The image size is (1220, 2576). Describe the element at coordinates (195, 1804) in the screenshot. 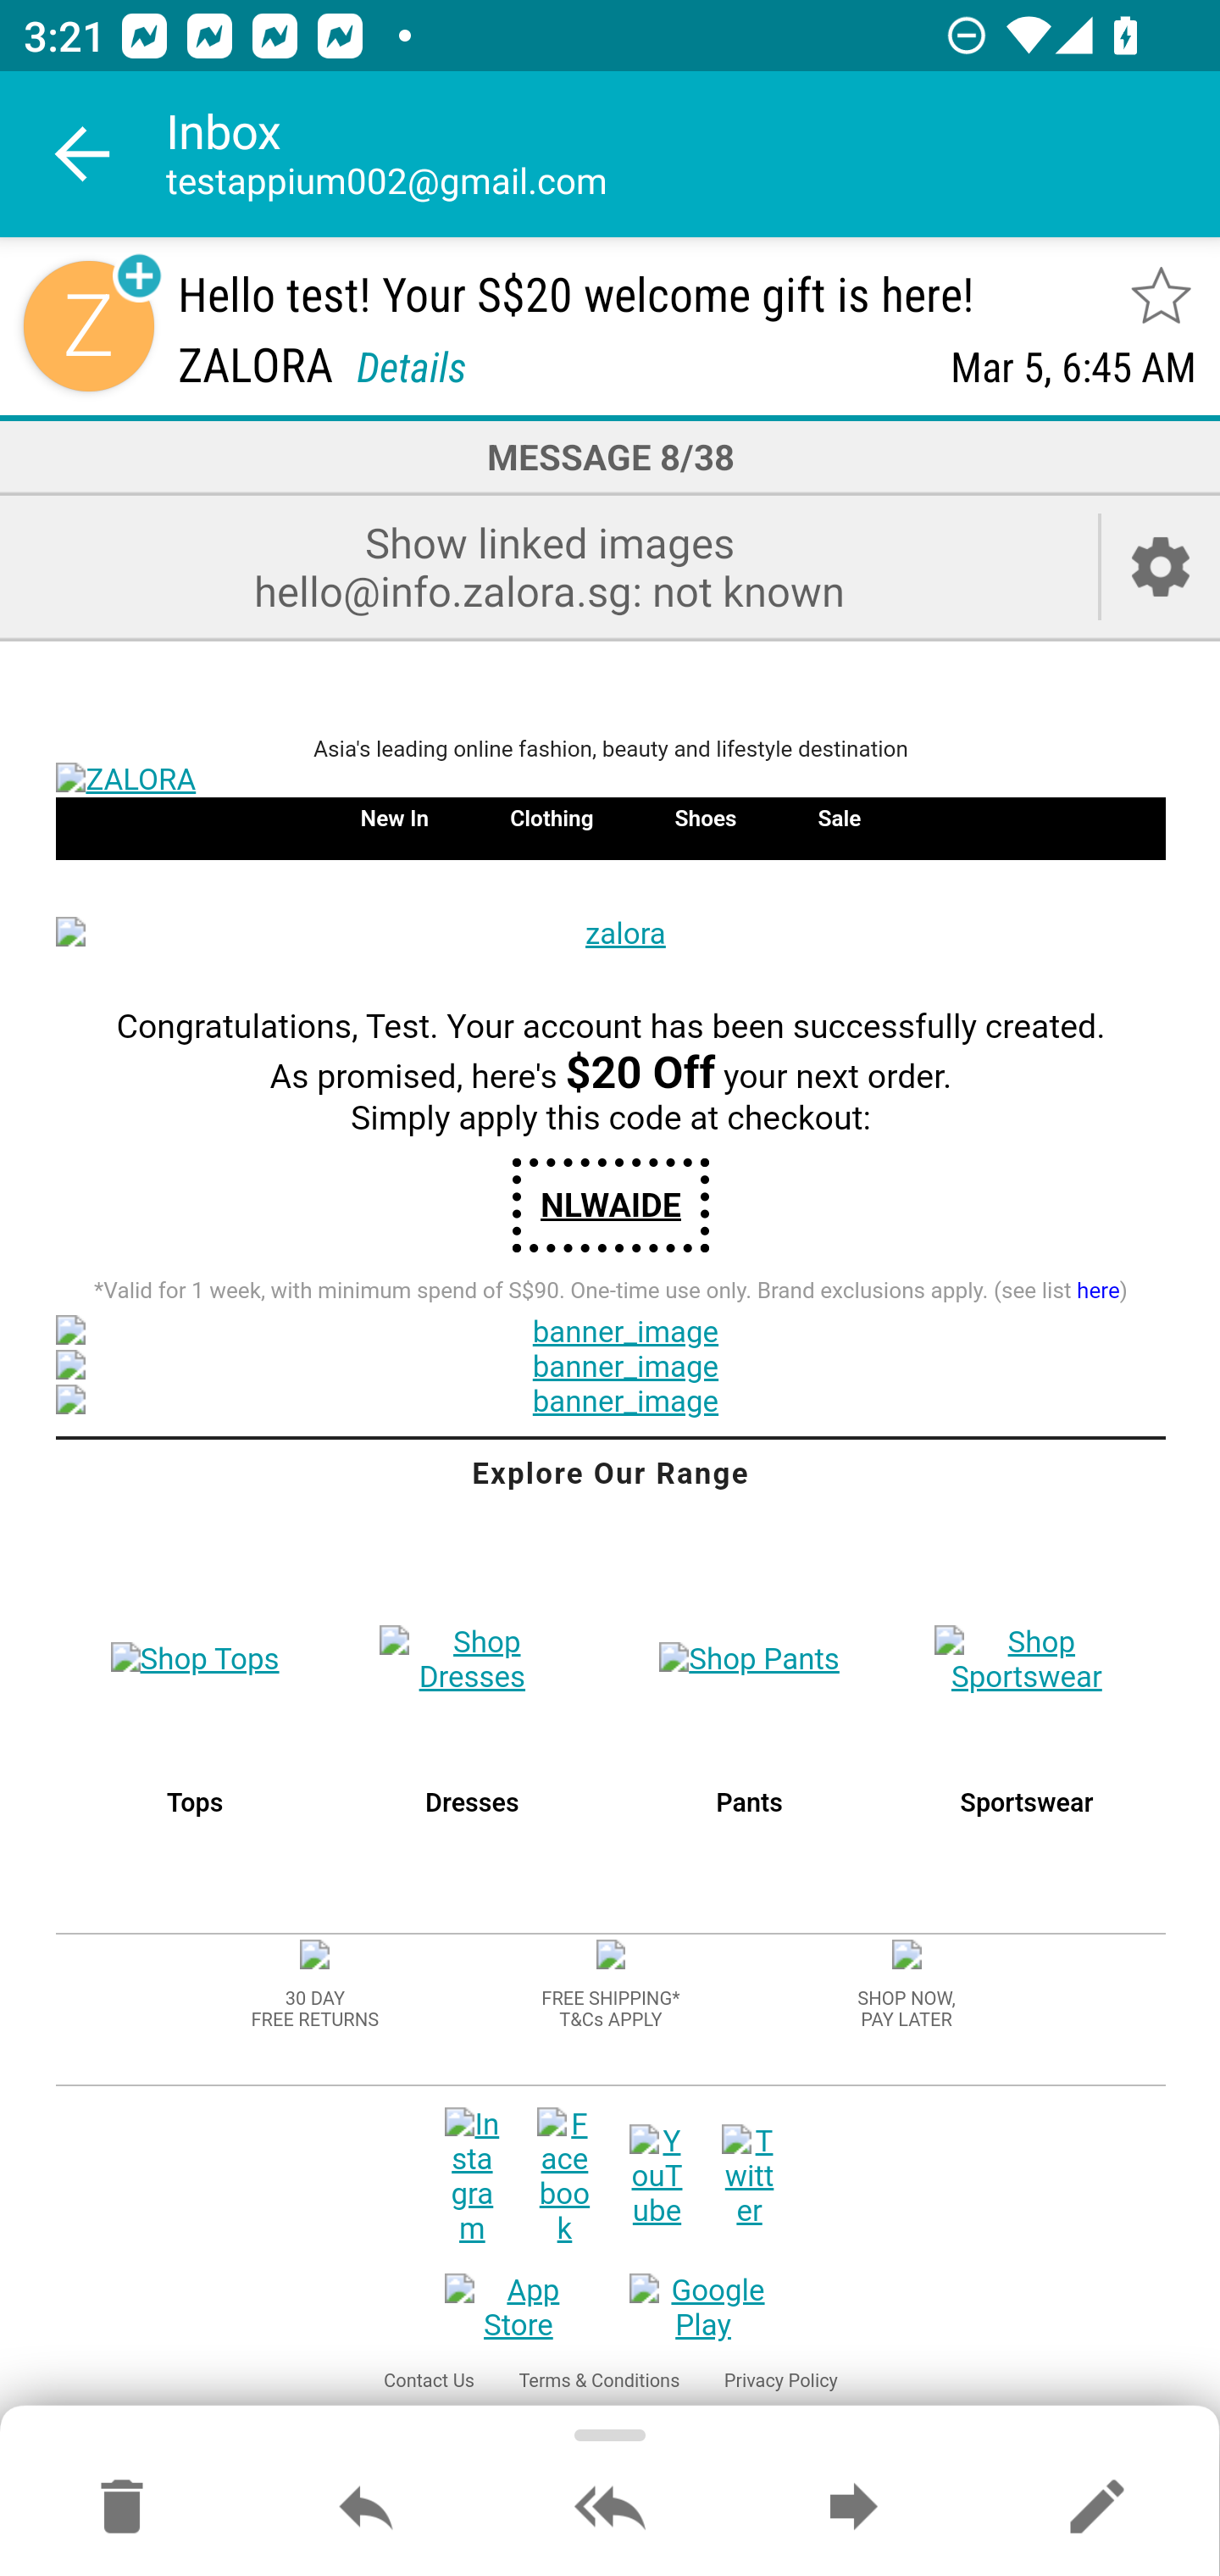

I see `Tops` at that location.